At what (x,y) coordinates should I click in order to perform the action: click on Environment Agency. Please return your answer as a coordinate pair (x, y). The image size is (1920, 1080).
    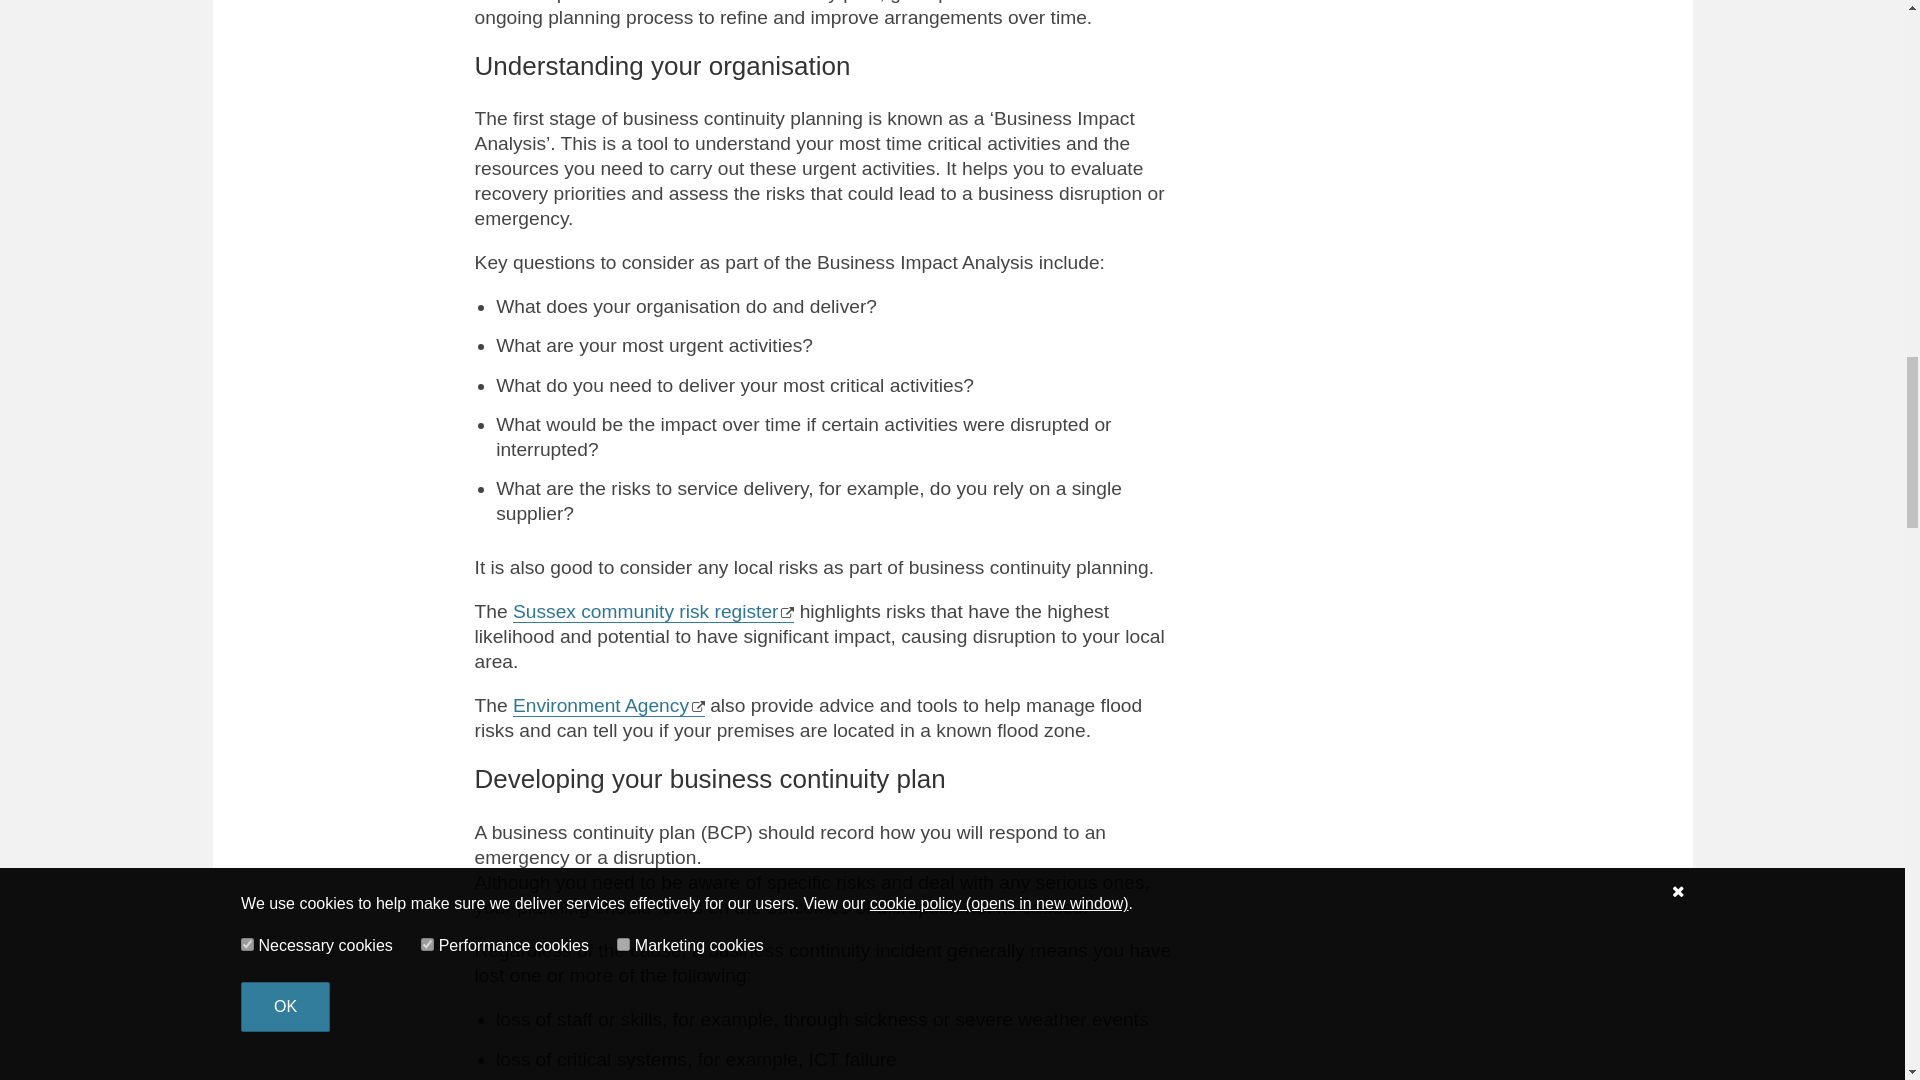
    Looking at the image, I should click on (608, 706).